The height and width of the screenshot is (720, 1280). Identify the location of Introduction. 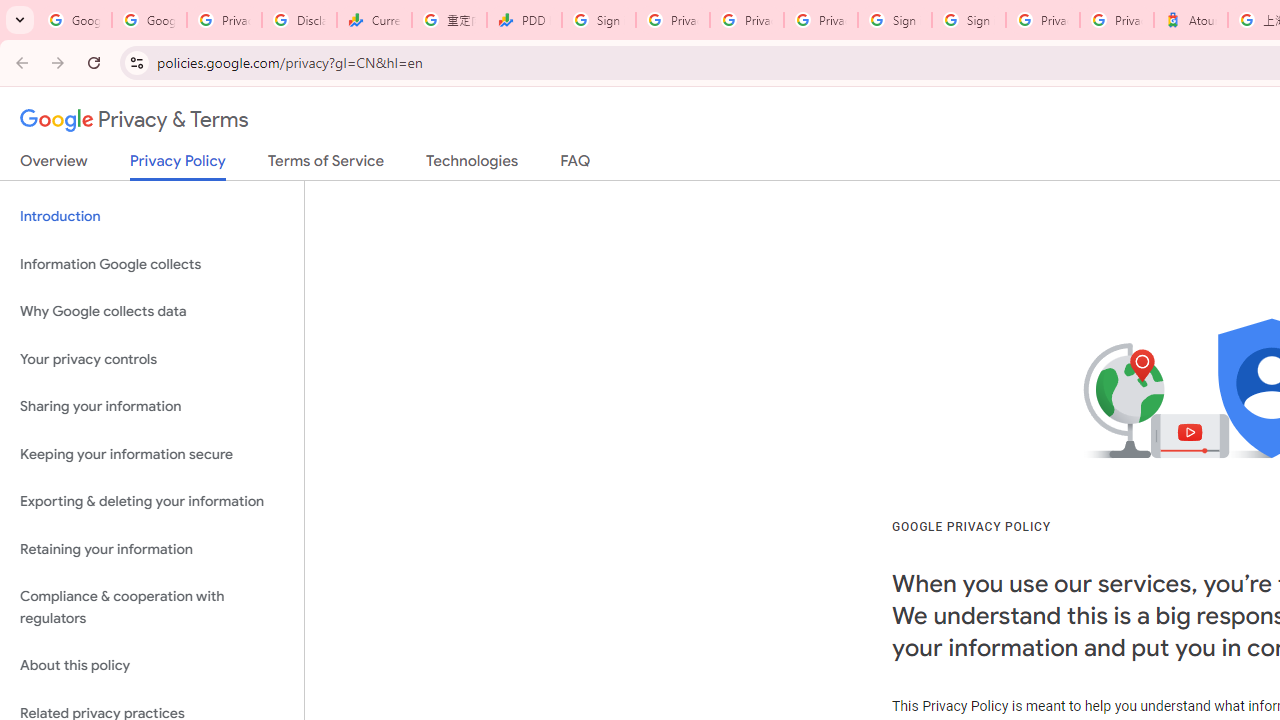
(152, 216).